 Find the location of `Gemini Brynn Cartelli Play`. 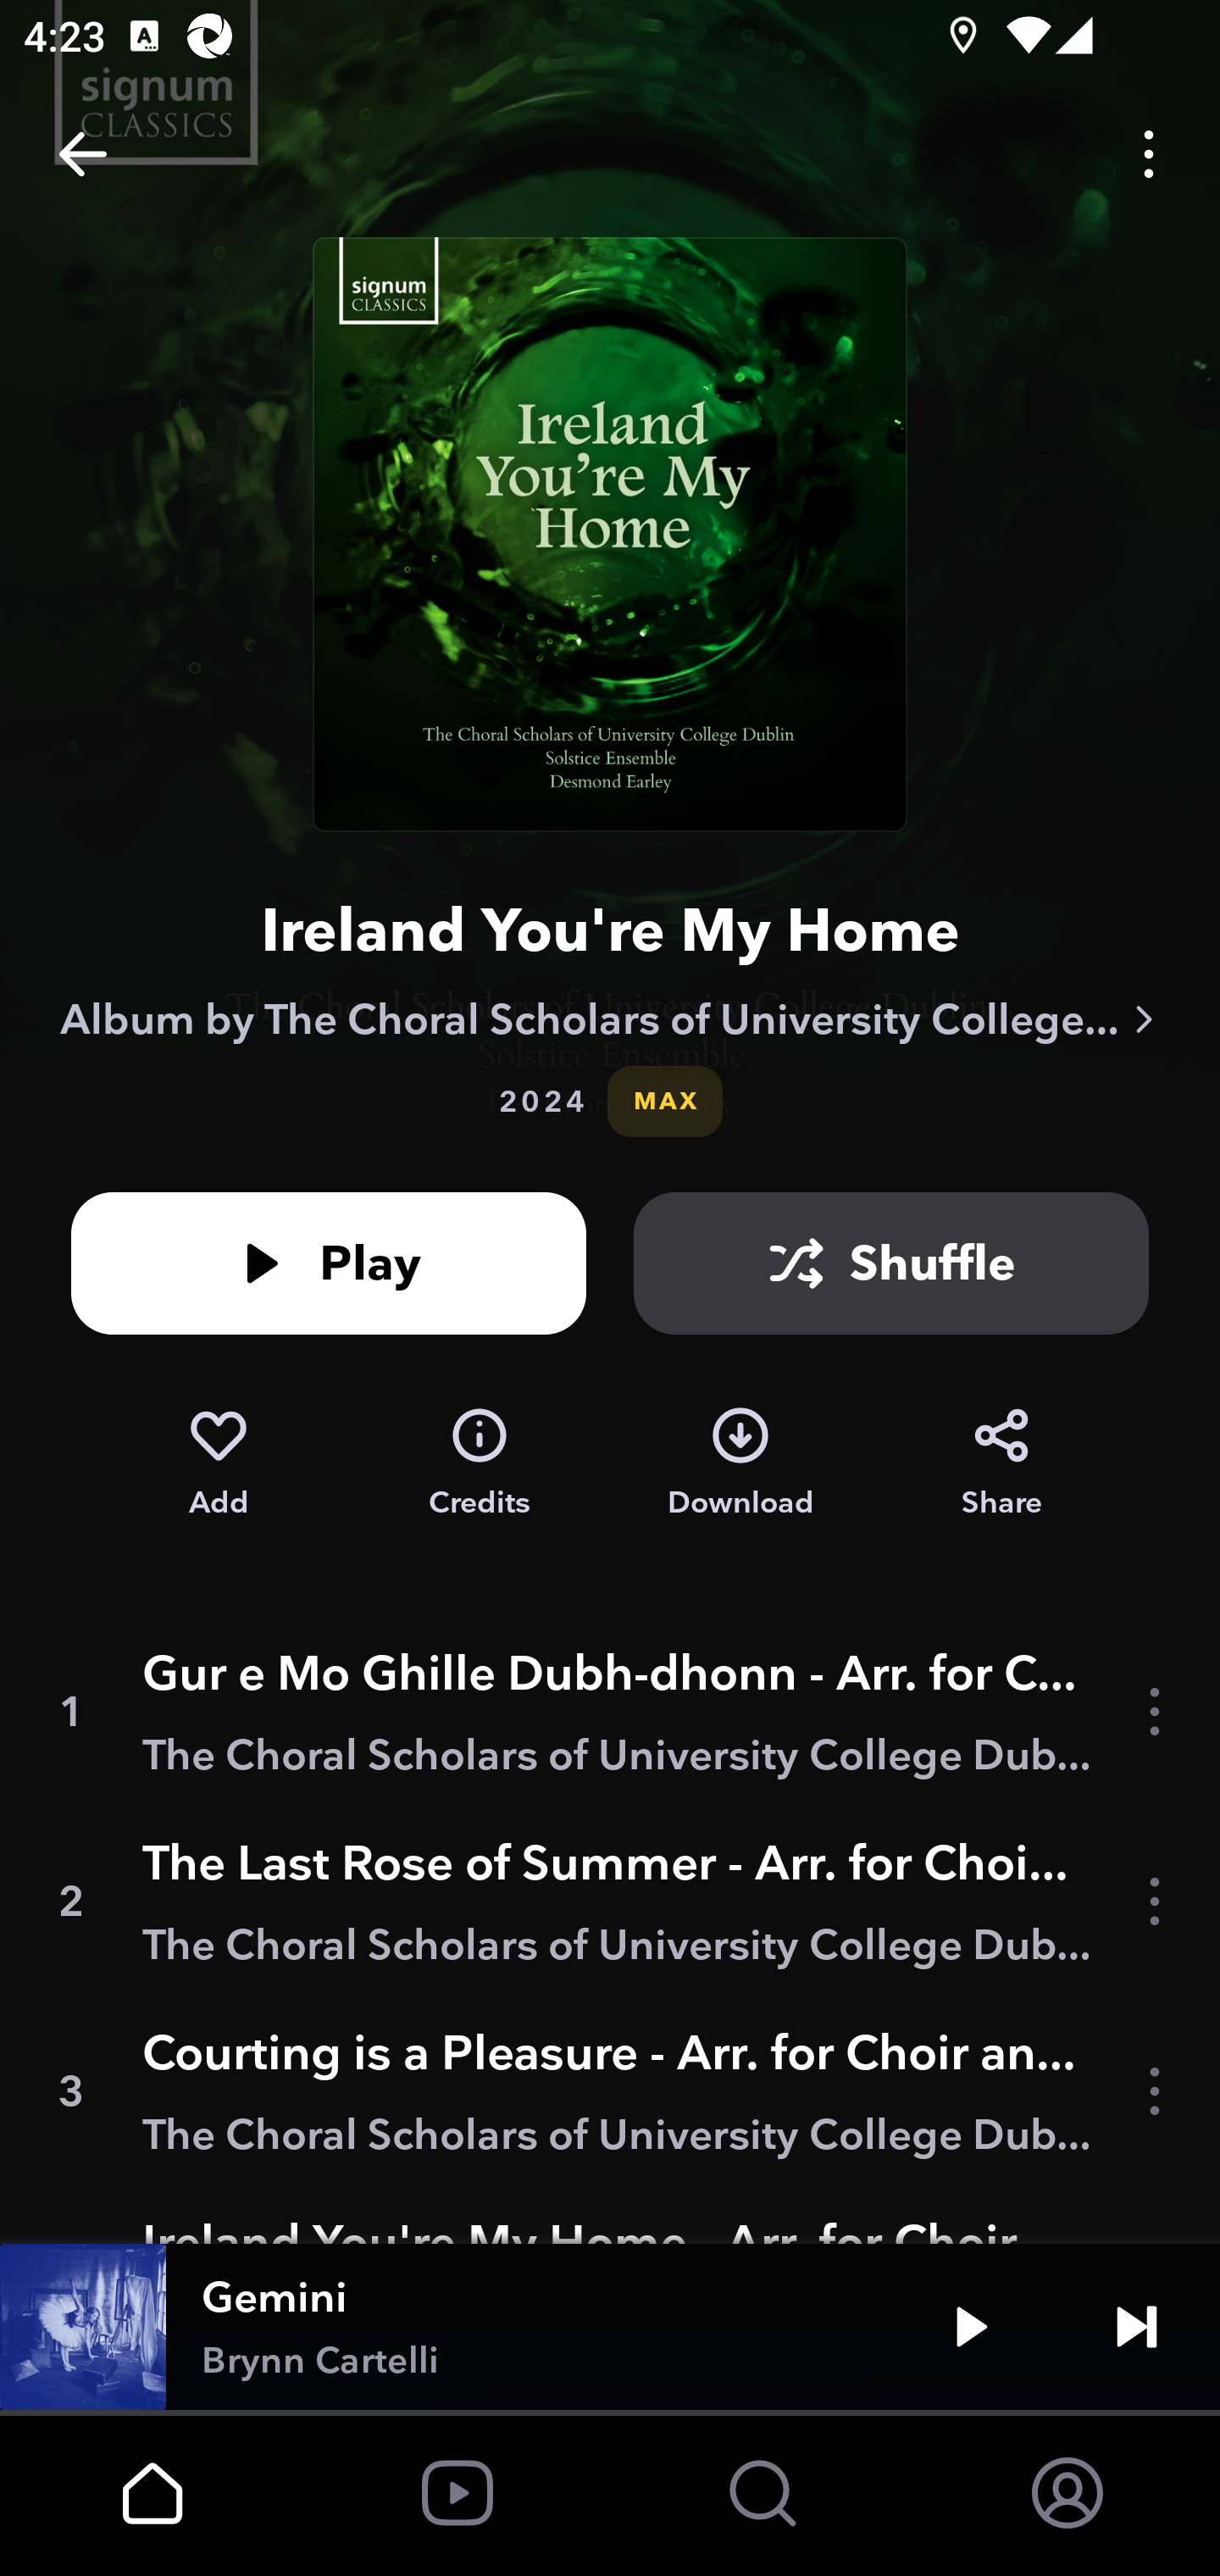

Gemini Brynn Cartelli Play is located at coordinates (610, 2327).